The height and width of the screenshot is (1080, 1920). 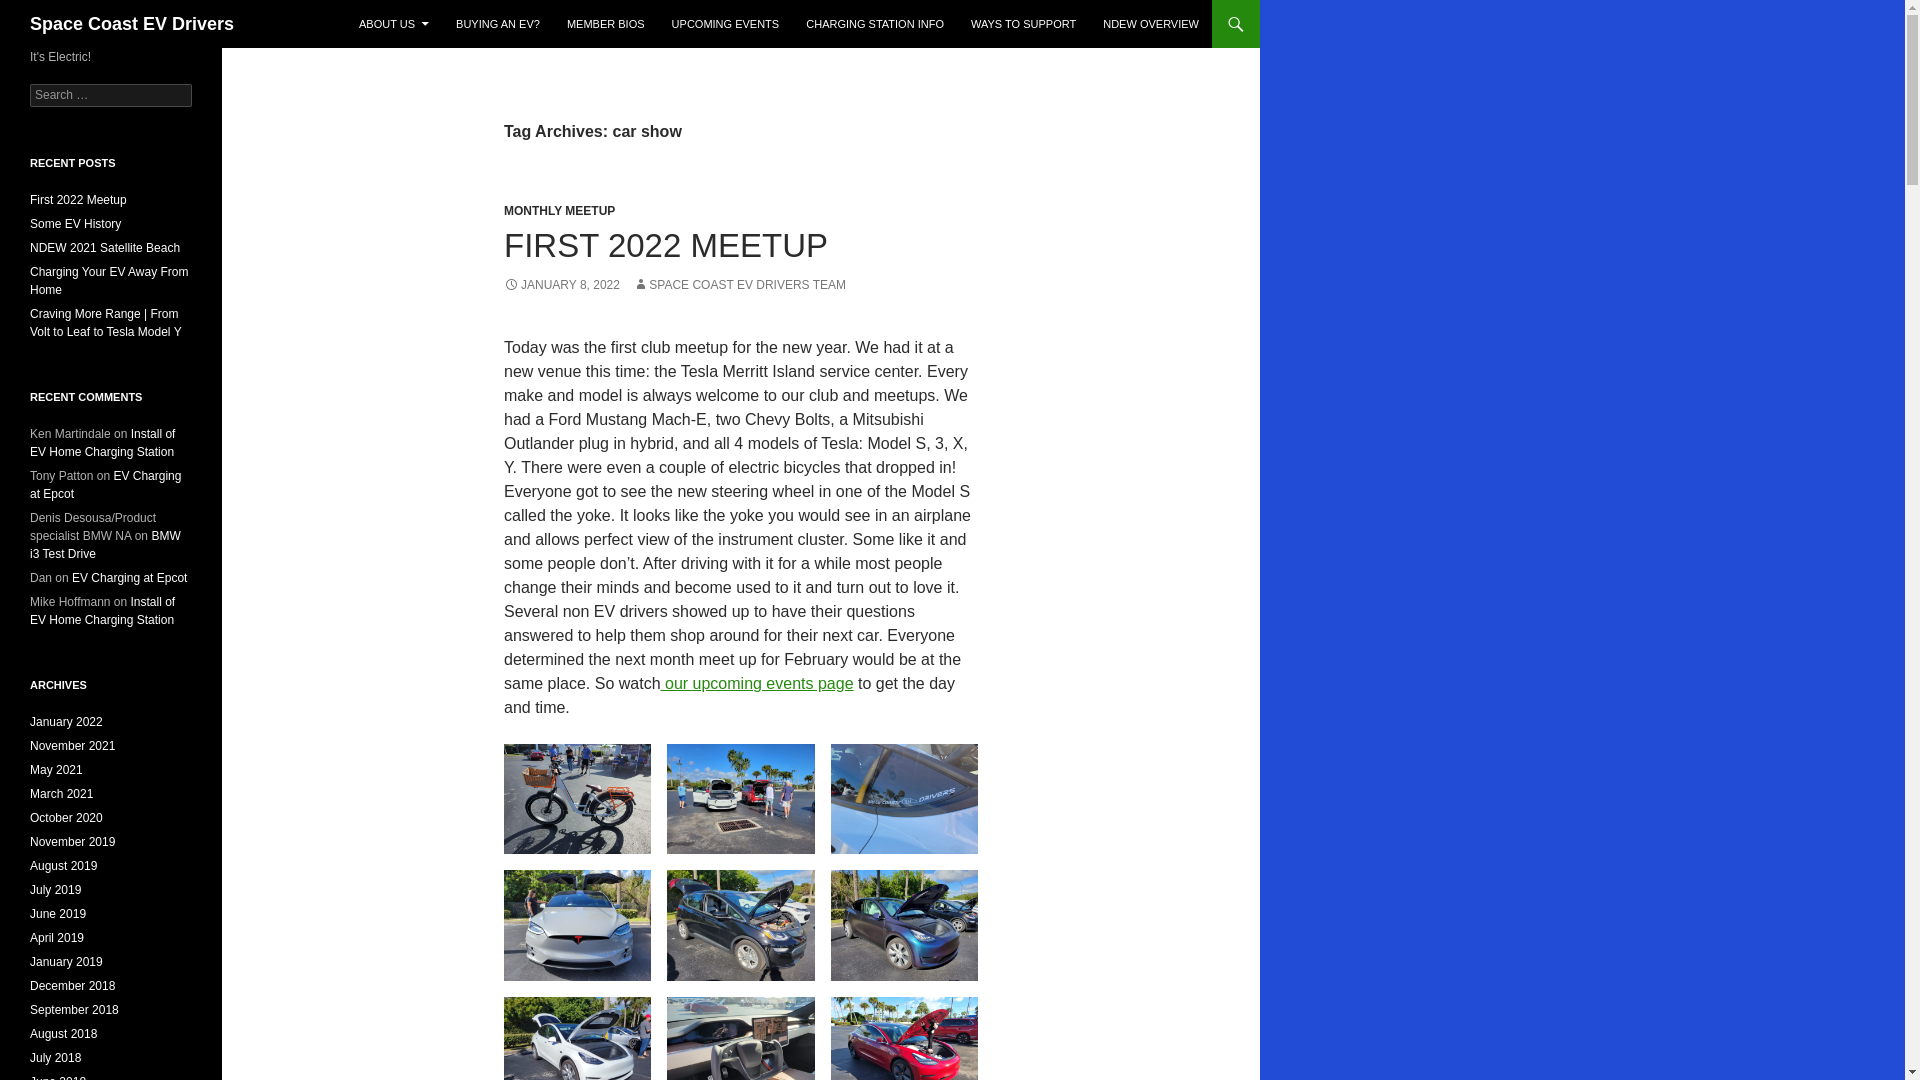 I want to click on BUYING AN EV?, so click(x=498, y=24).